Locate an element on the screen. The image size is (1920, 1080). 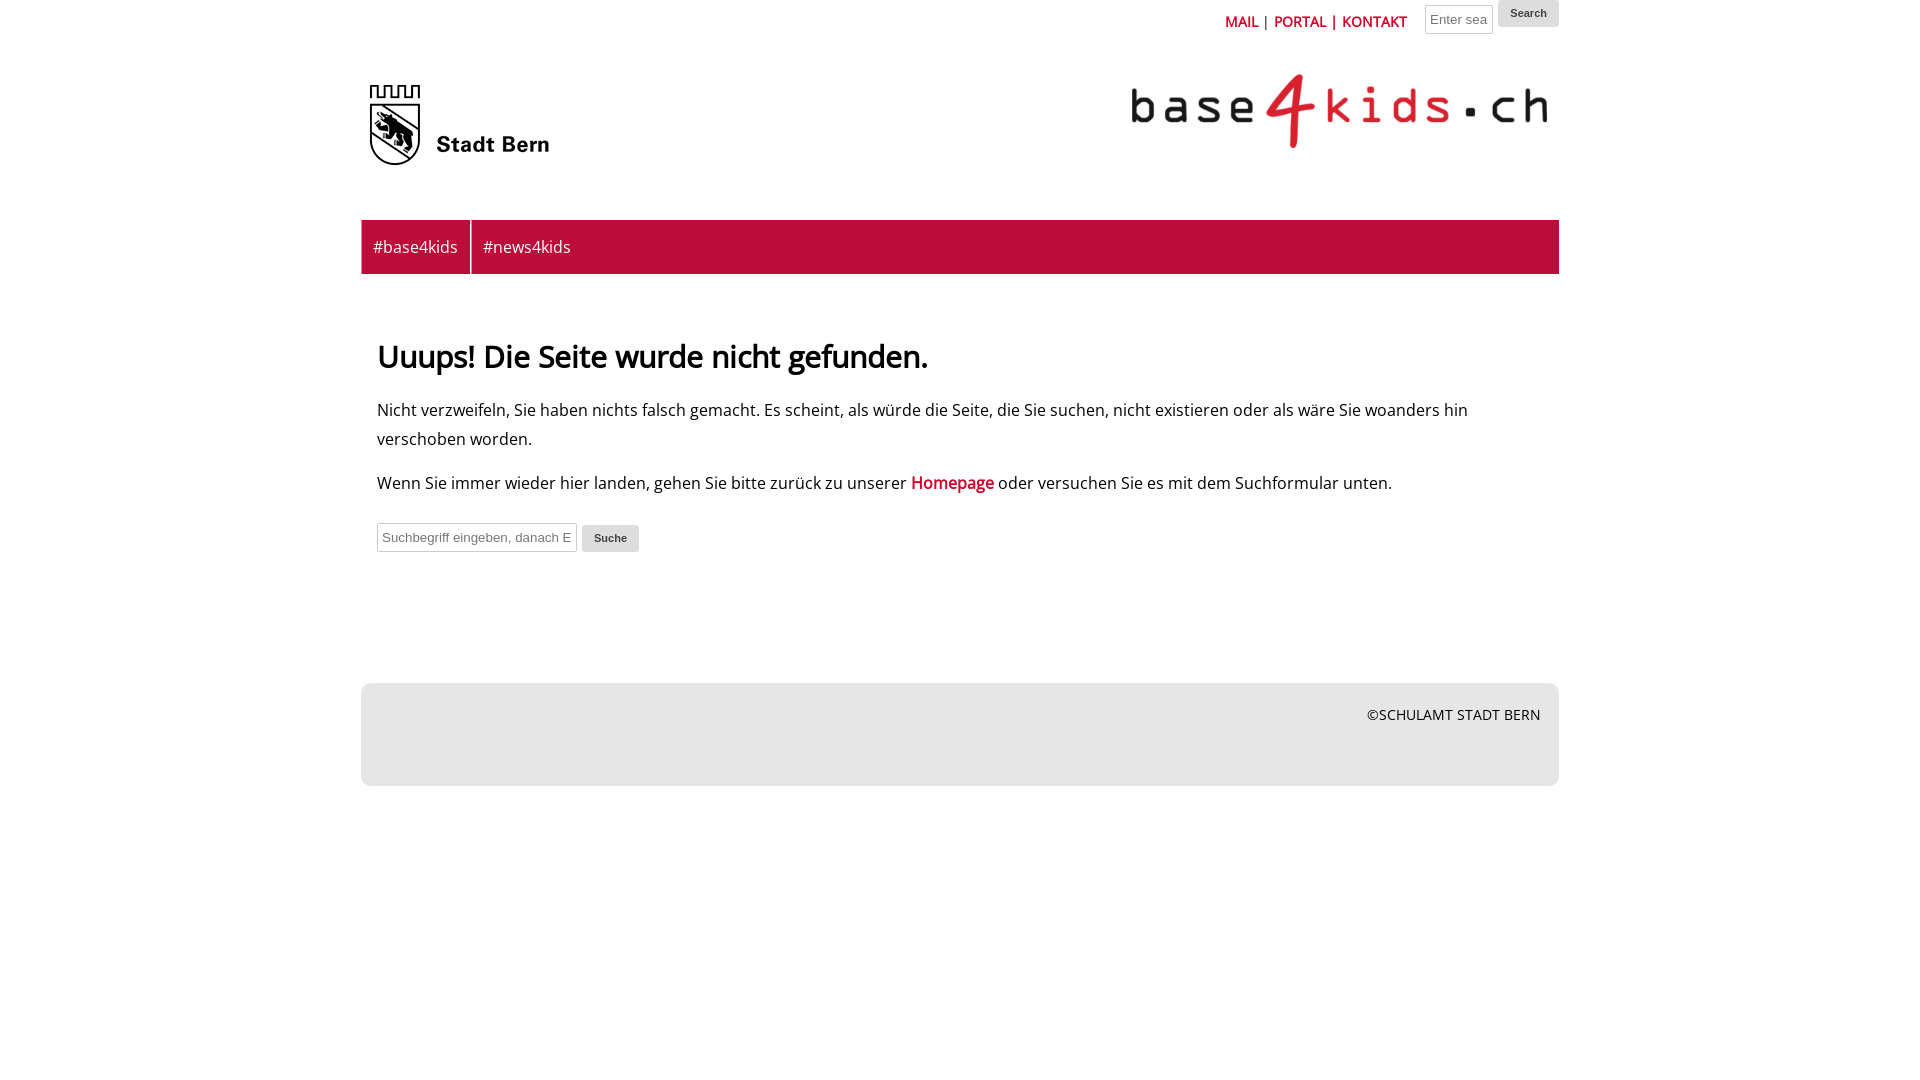
MAIL is located at coordinates (1242, 22).